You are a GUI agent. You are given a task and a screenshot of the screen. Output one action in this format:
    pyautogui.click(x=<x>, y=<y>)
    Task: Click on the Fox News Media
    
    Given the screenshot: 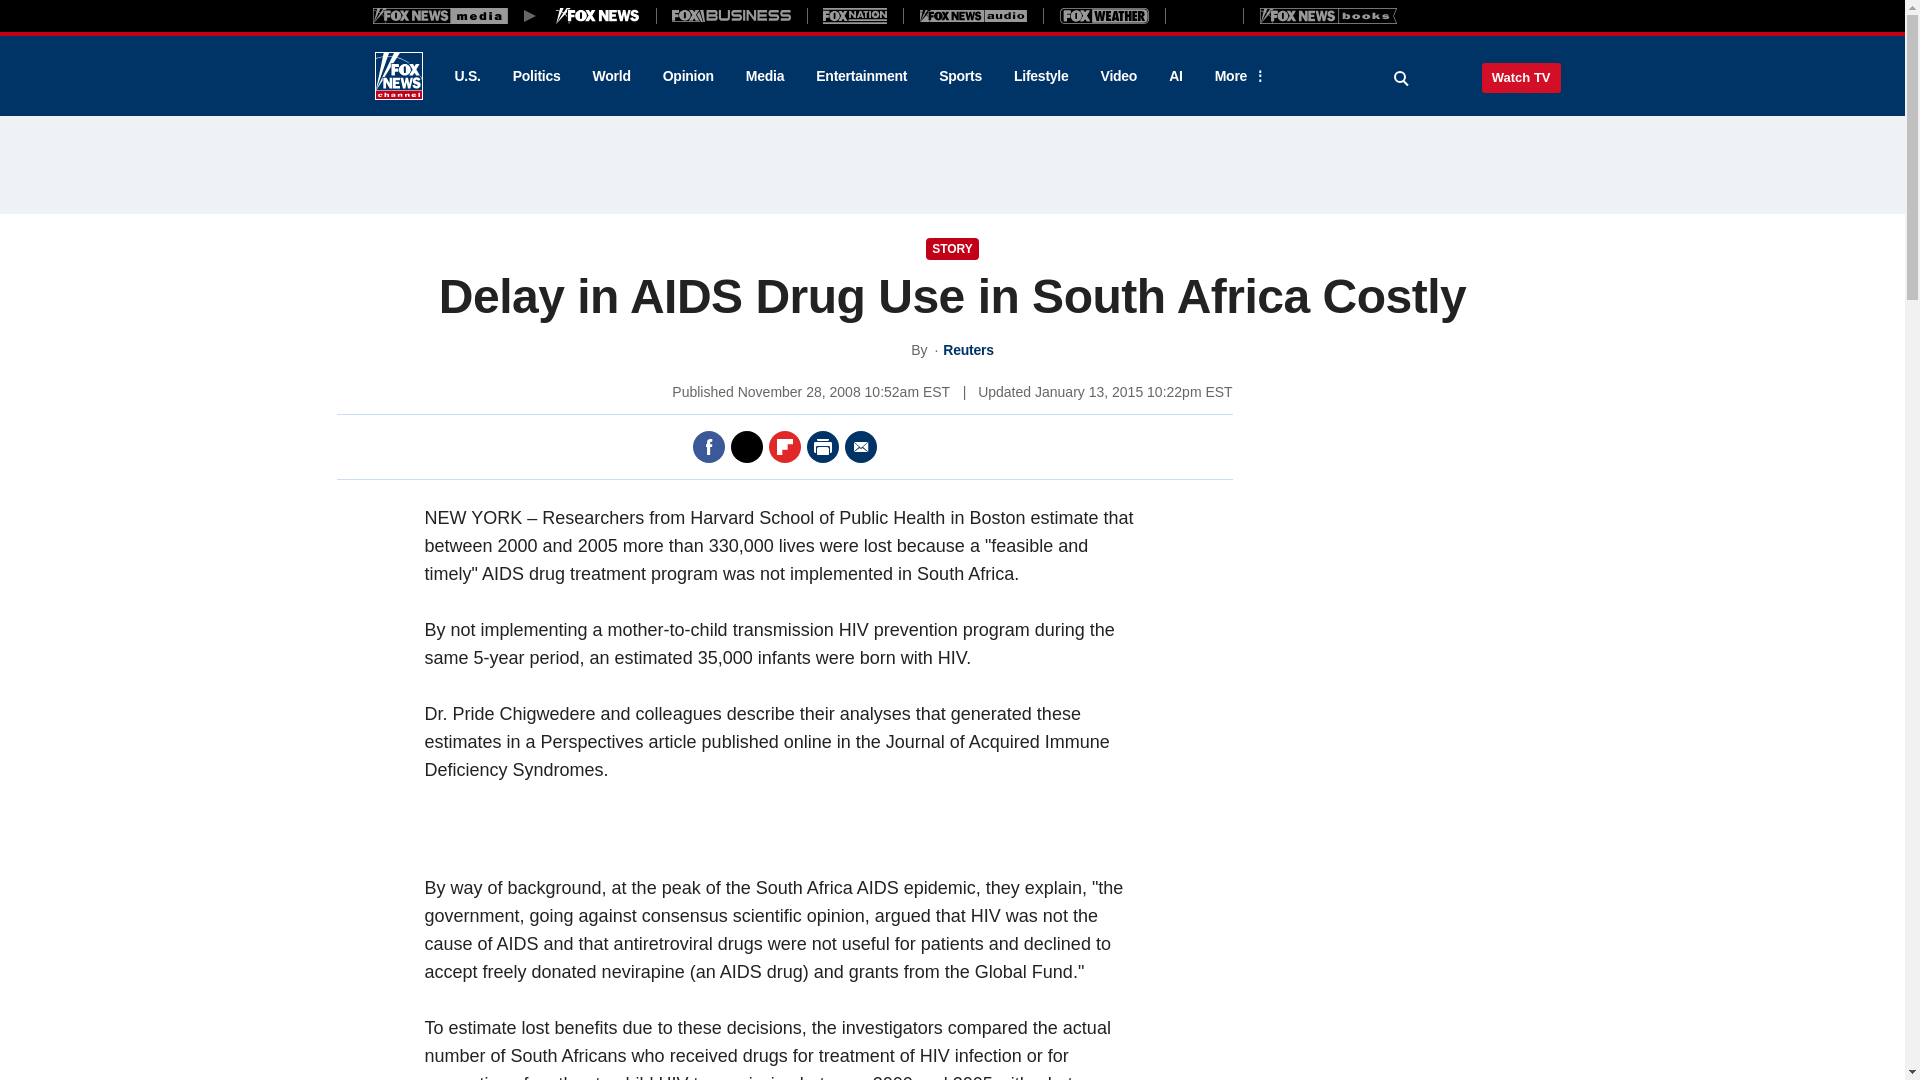 What is the action you would take?
    pyautogui.click(x=598, y=15)
    